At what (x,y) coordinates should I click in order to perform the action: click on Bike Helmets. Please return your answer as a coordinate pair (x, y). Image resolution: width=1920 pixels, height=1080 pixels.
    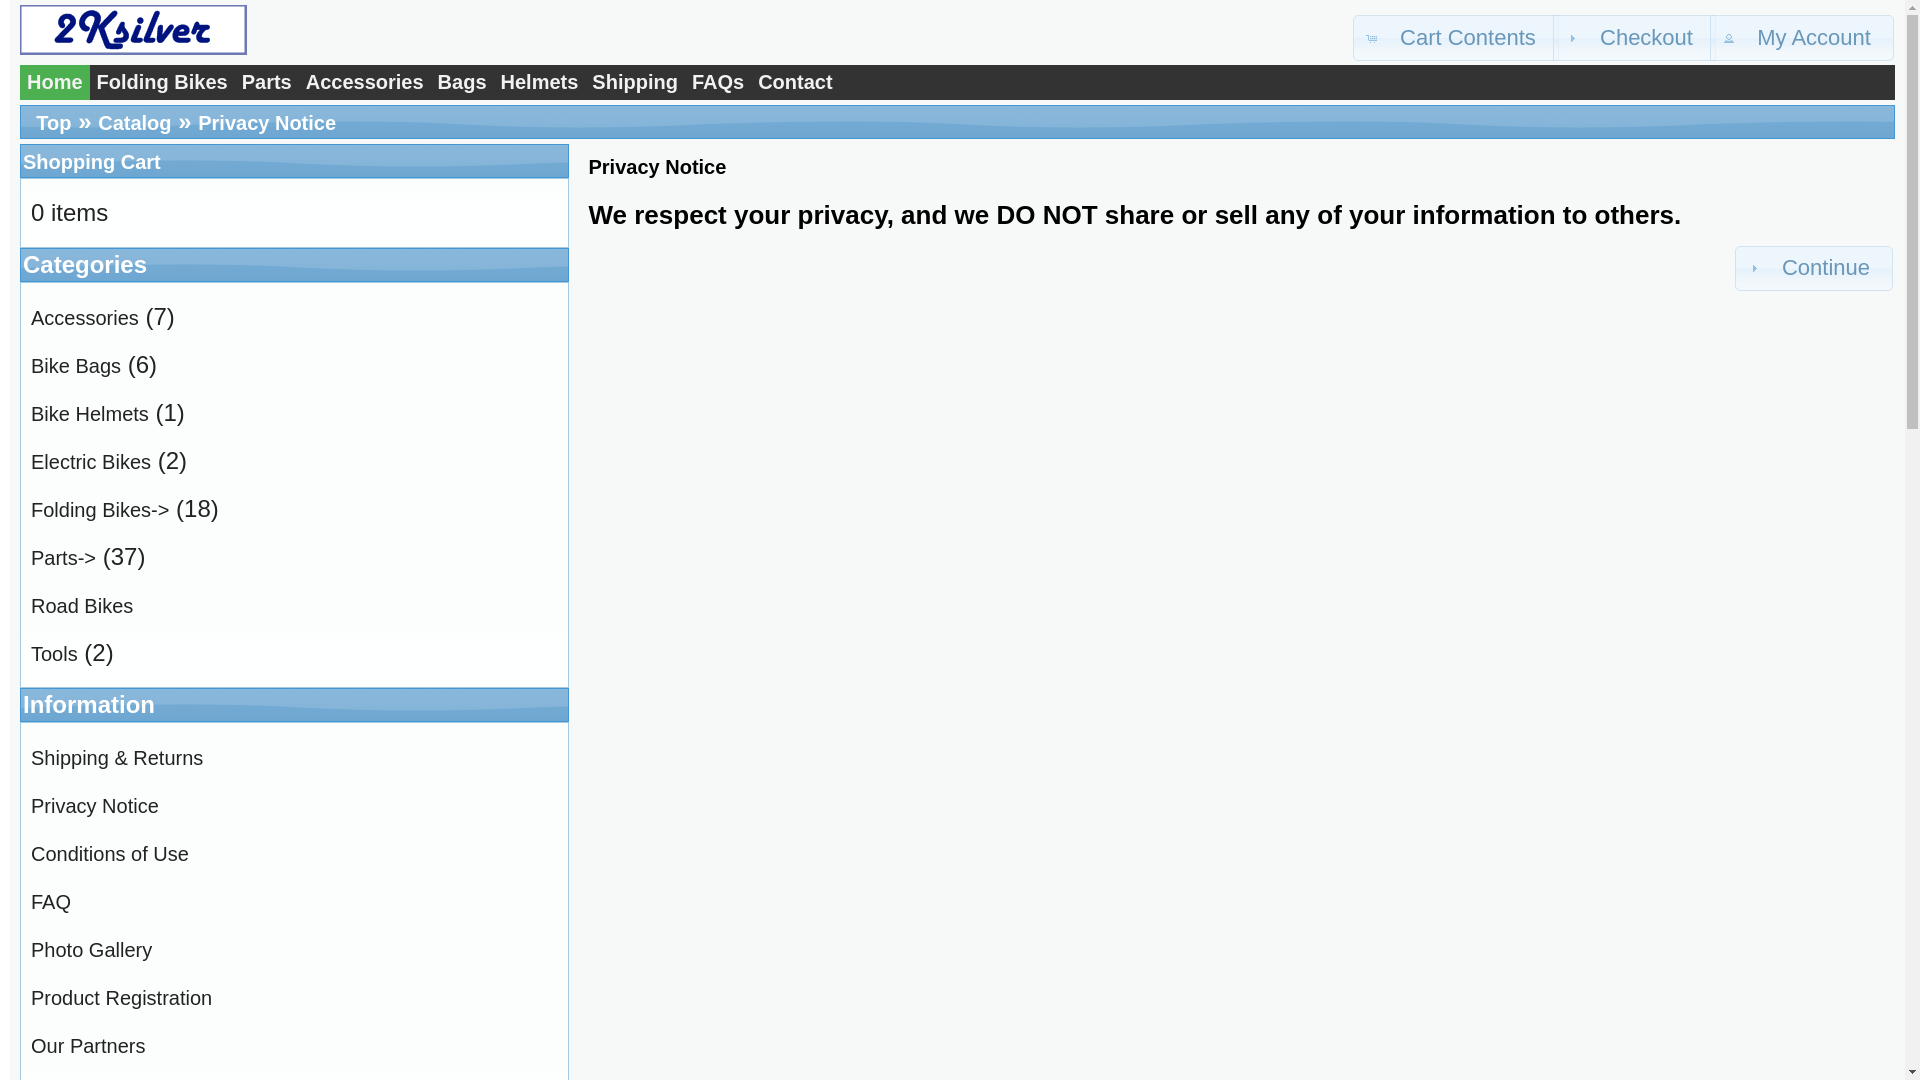
    Looking at the image, I should click on (90, 414).